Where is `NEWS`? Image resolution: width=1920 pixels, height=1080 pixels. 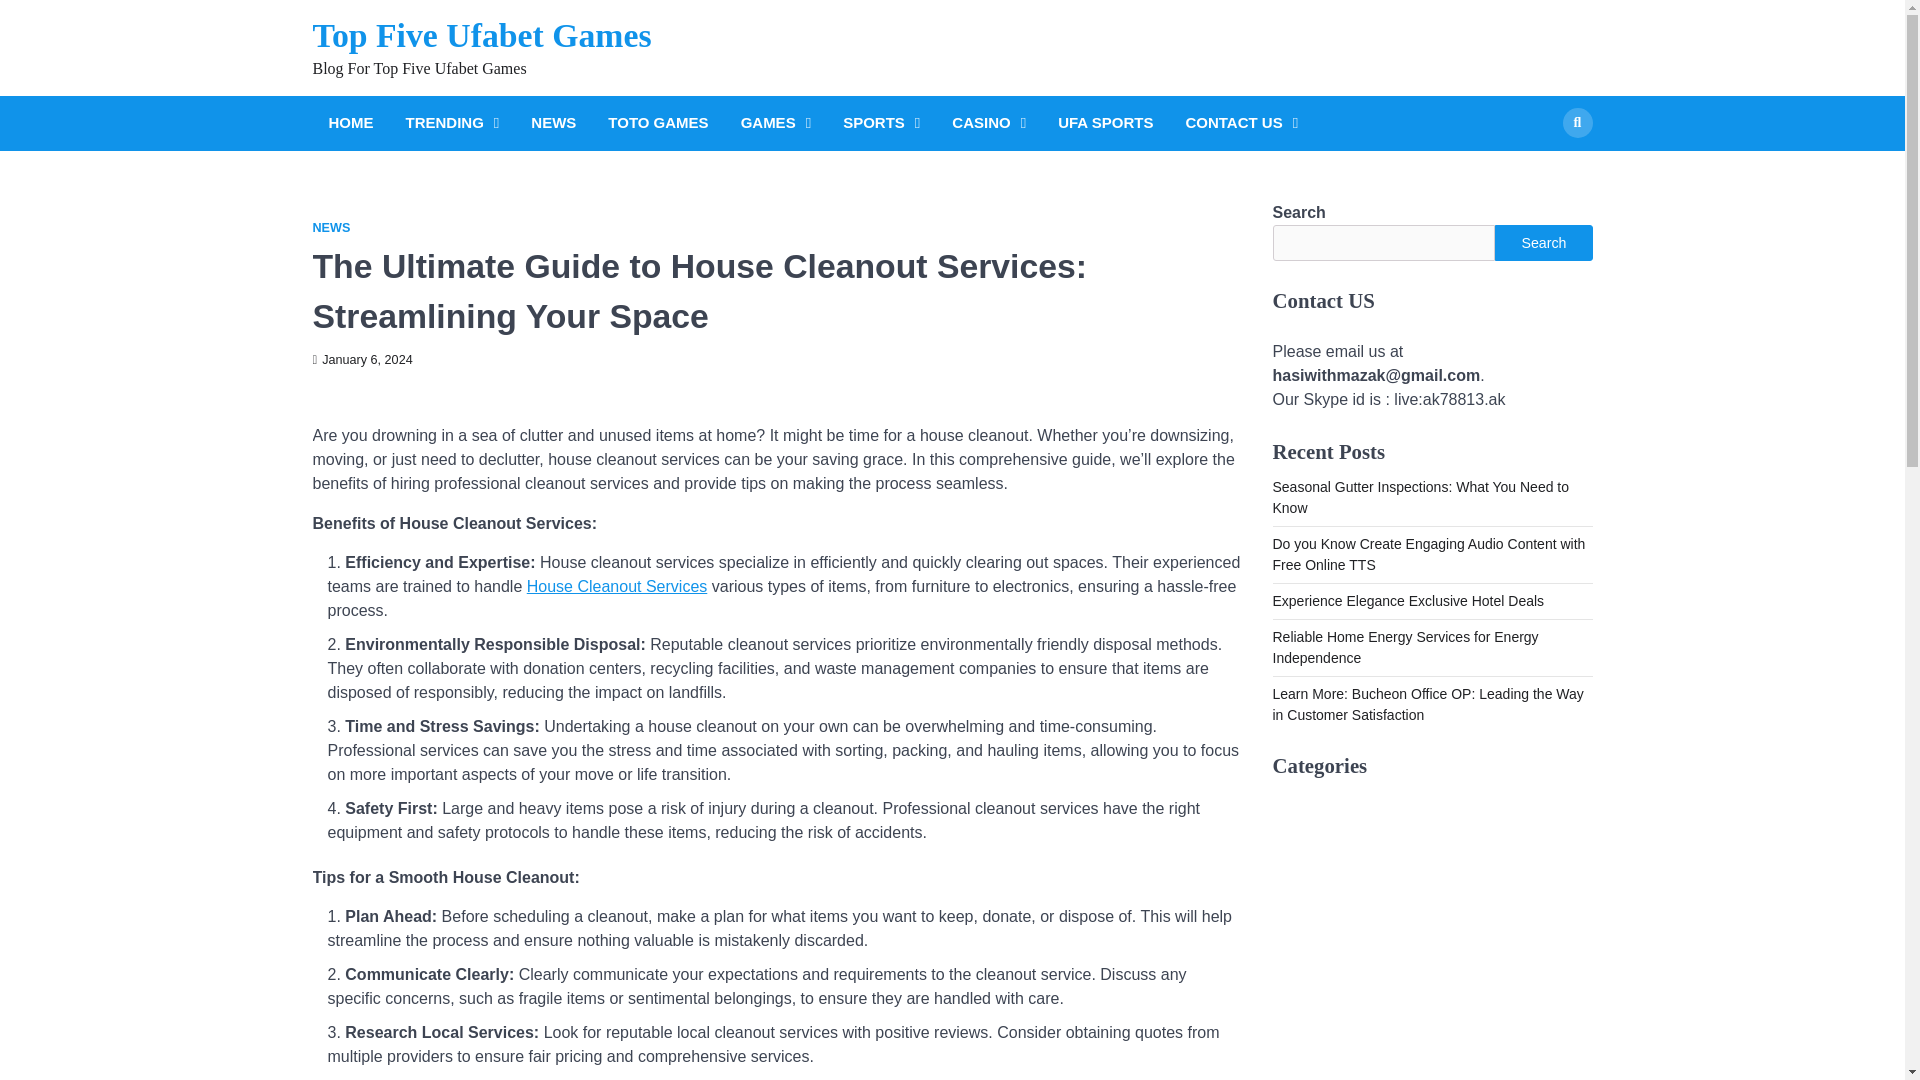 NEWS is located at coordinates (552, 124).